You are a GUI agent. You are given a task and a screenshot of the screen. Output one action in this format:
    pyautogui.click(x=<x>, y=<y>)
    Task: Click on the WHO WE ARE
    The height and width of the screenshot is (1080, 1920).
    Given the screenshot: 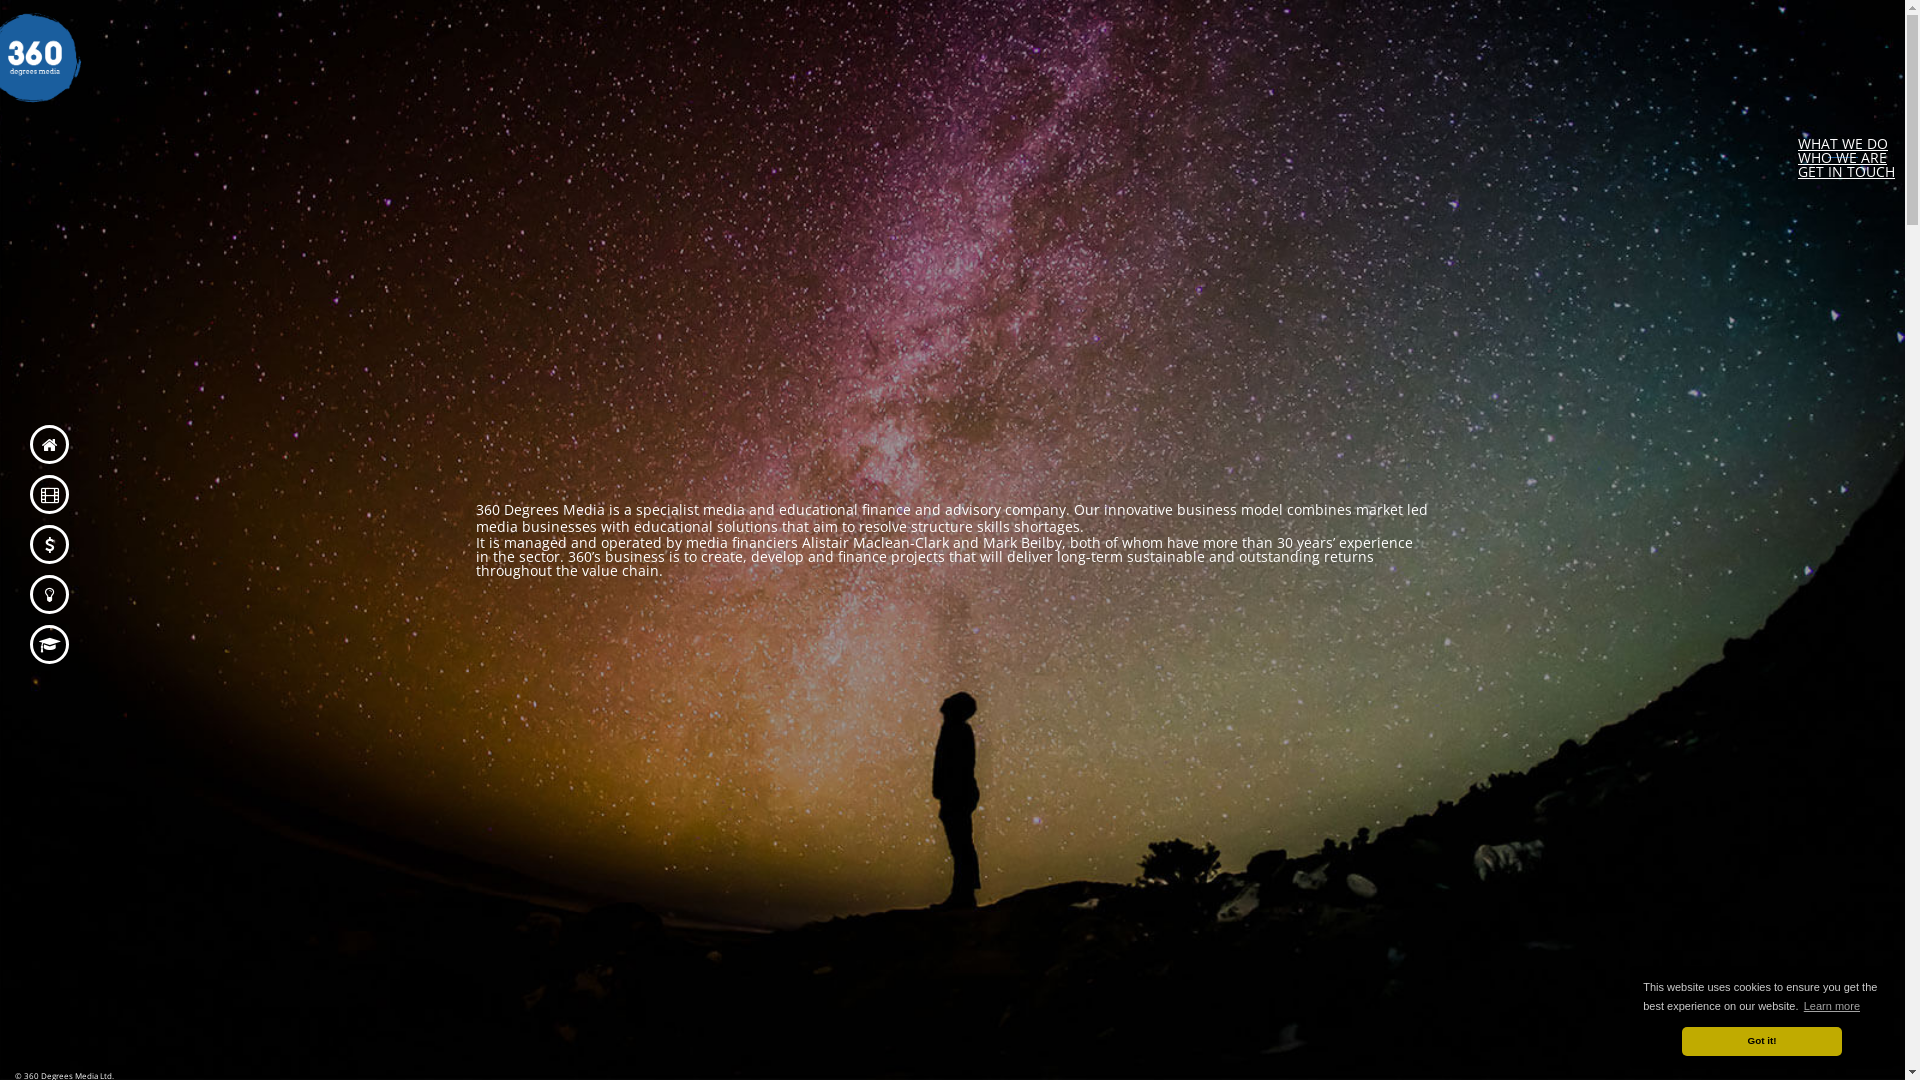 What is the action you would take?
    pyautogui.click(x=1842, y=158)
    